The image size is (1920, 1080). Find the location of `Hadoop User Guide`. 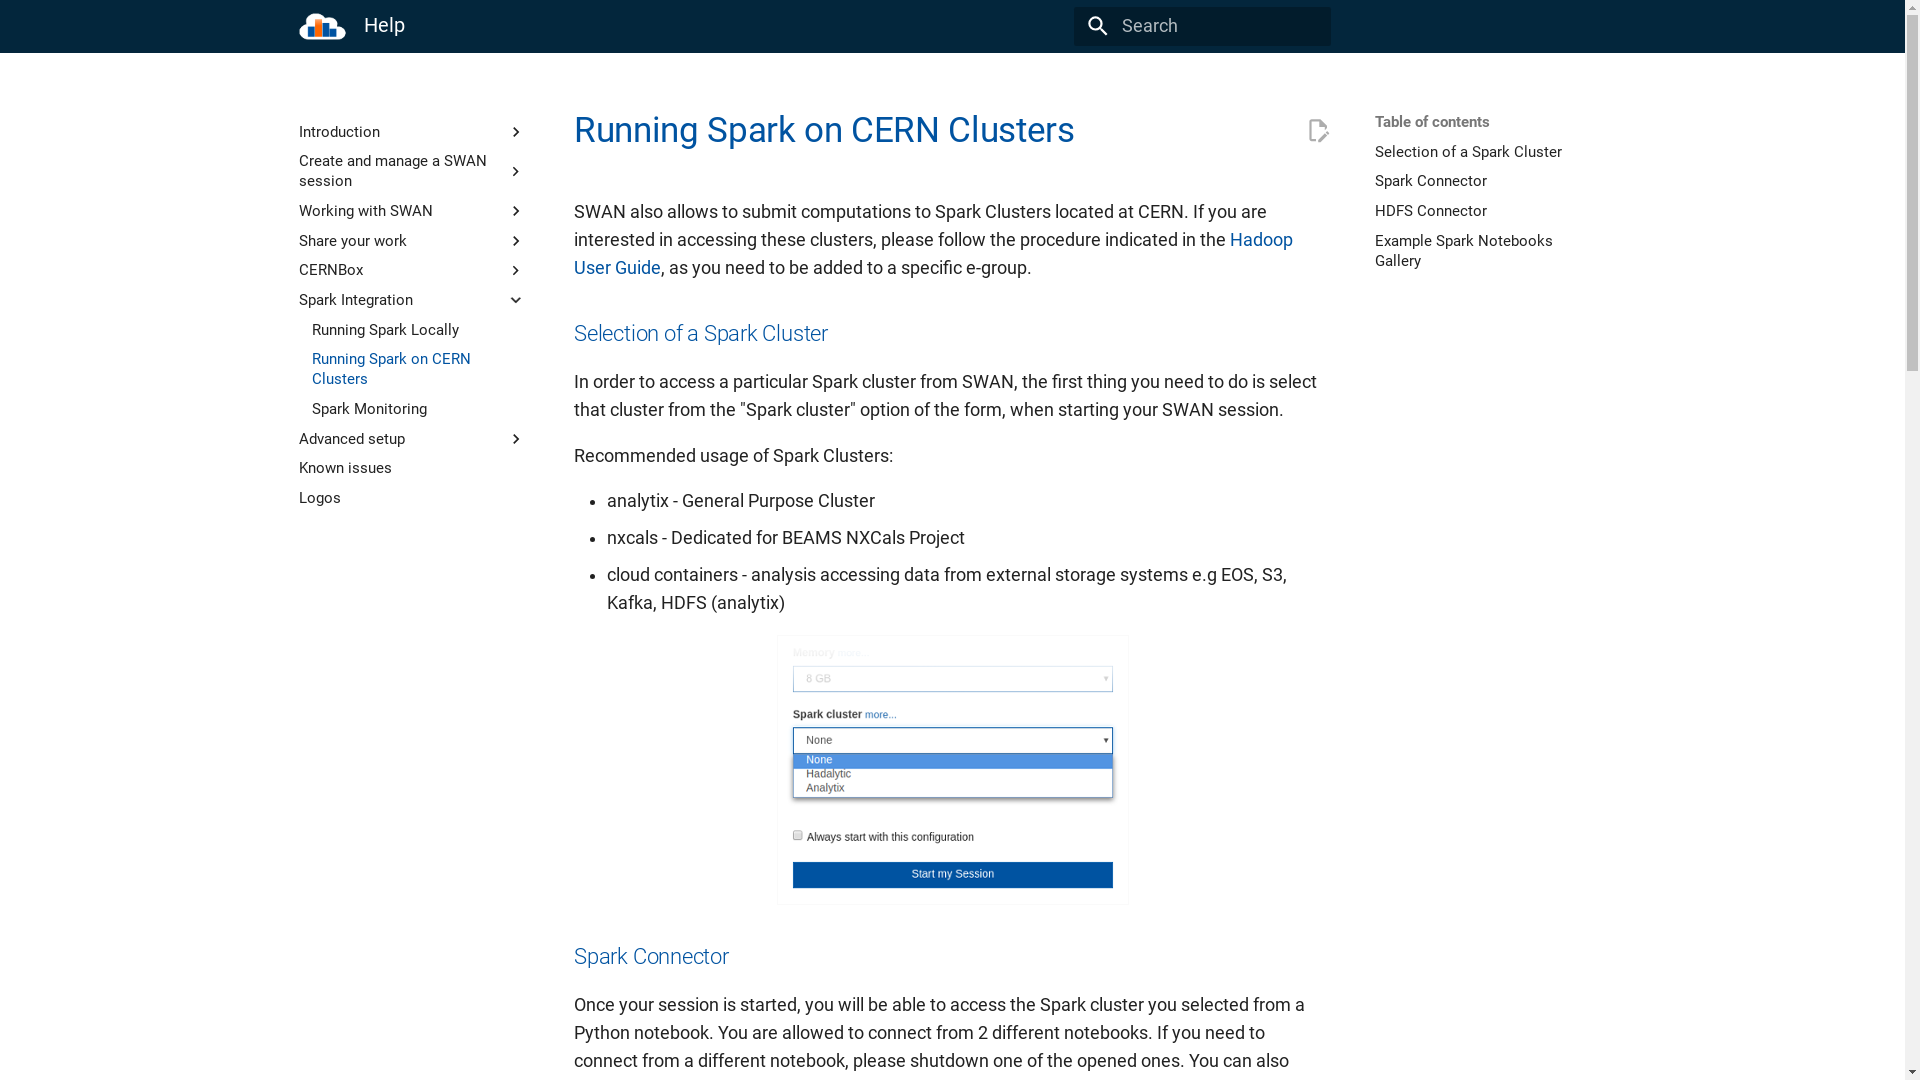

Hadoop User Guide is located at coordinates (934, 254).